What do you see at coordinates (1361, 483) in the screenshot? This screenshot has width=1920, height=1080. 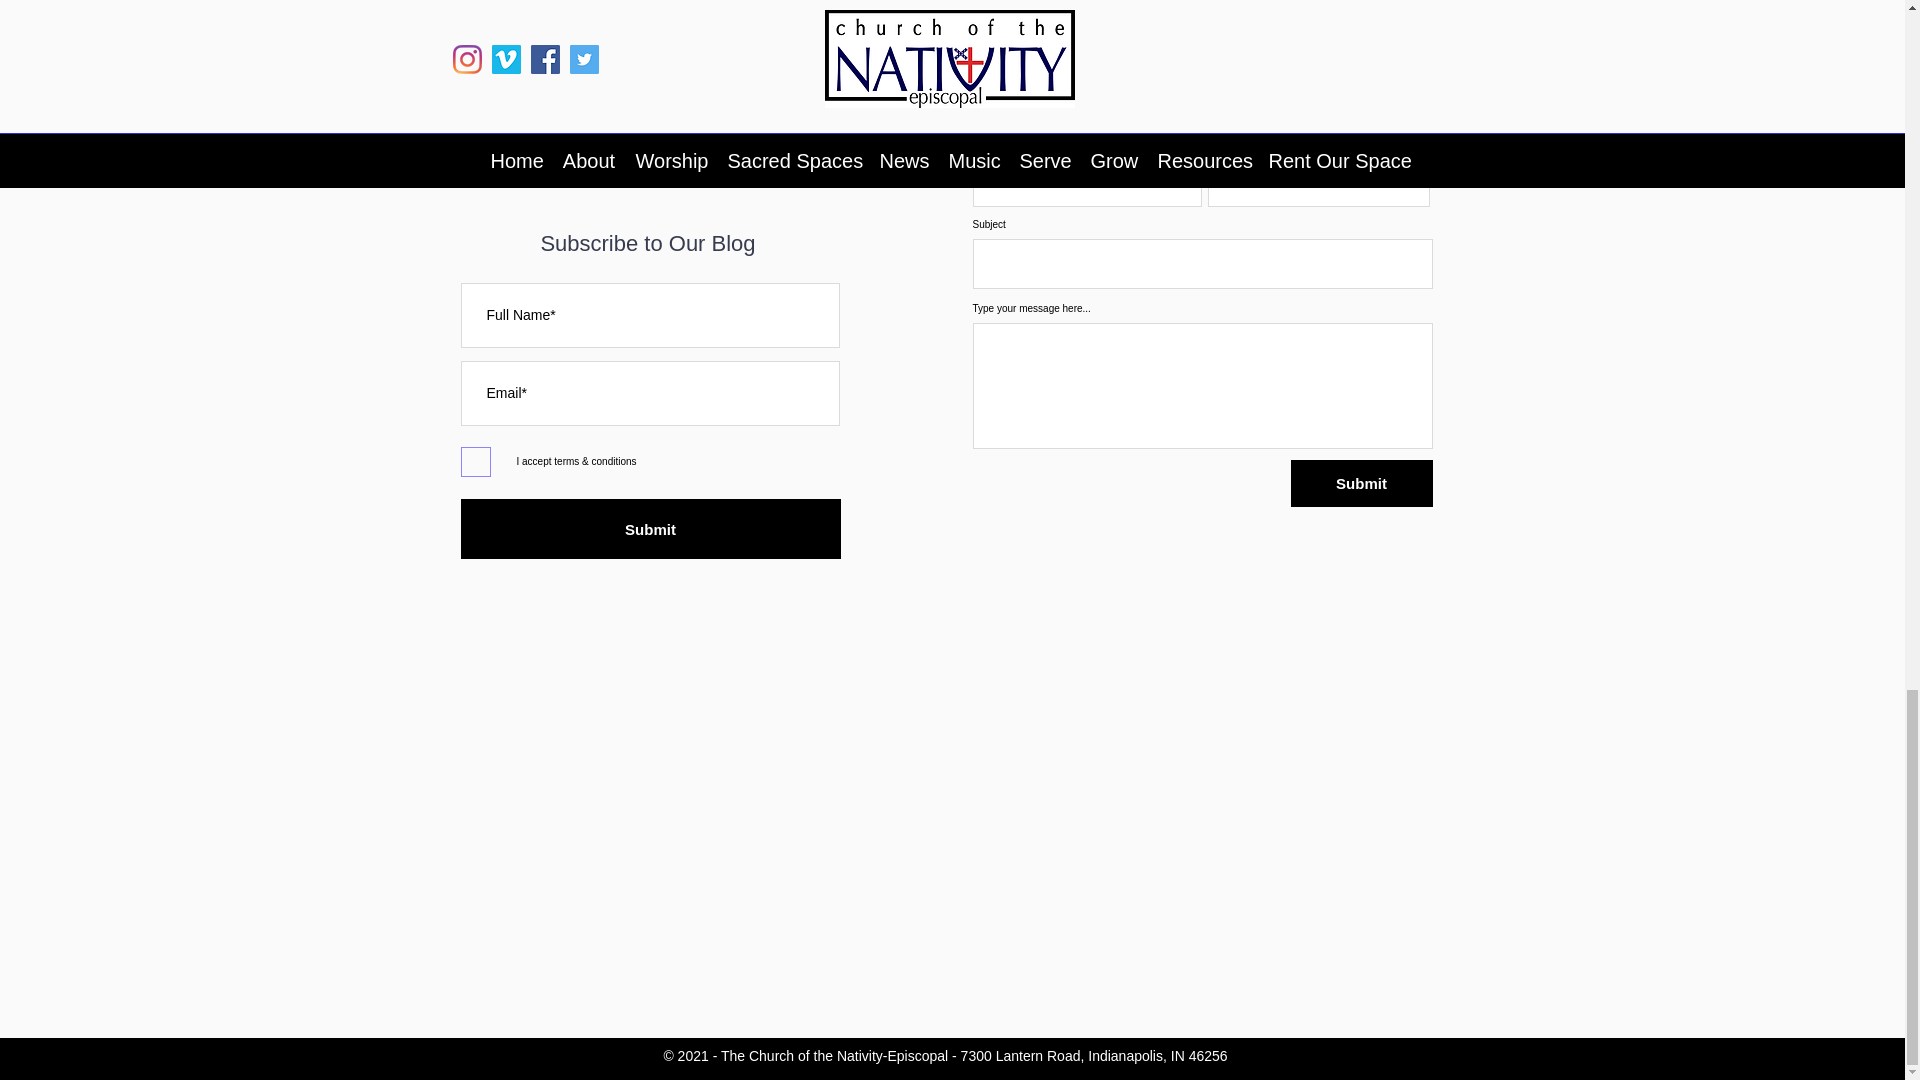 I see `Submit` at bounding box center [1361, 483].